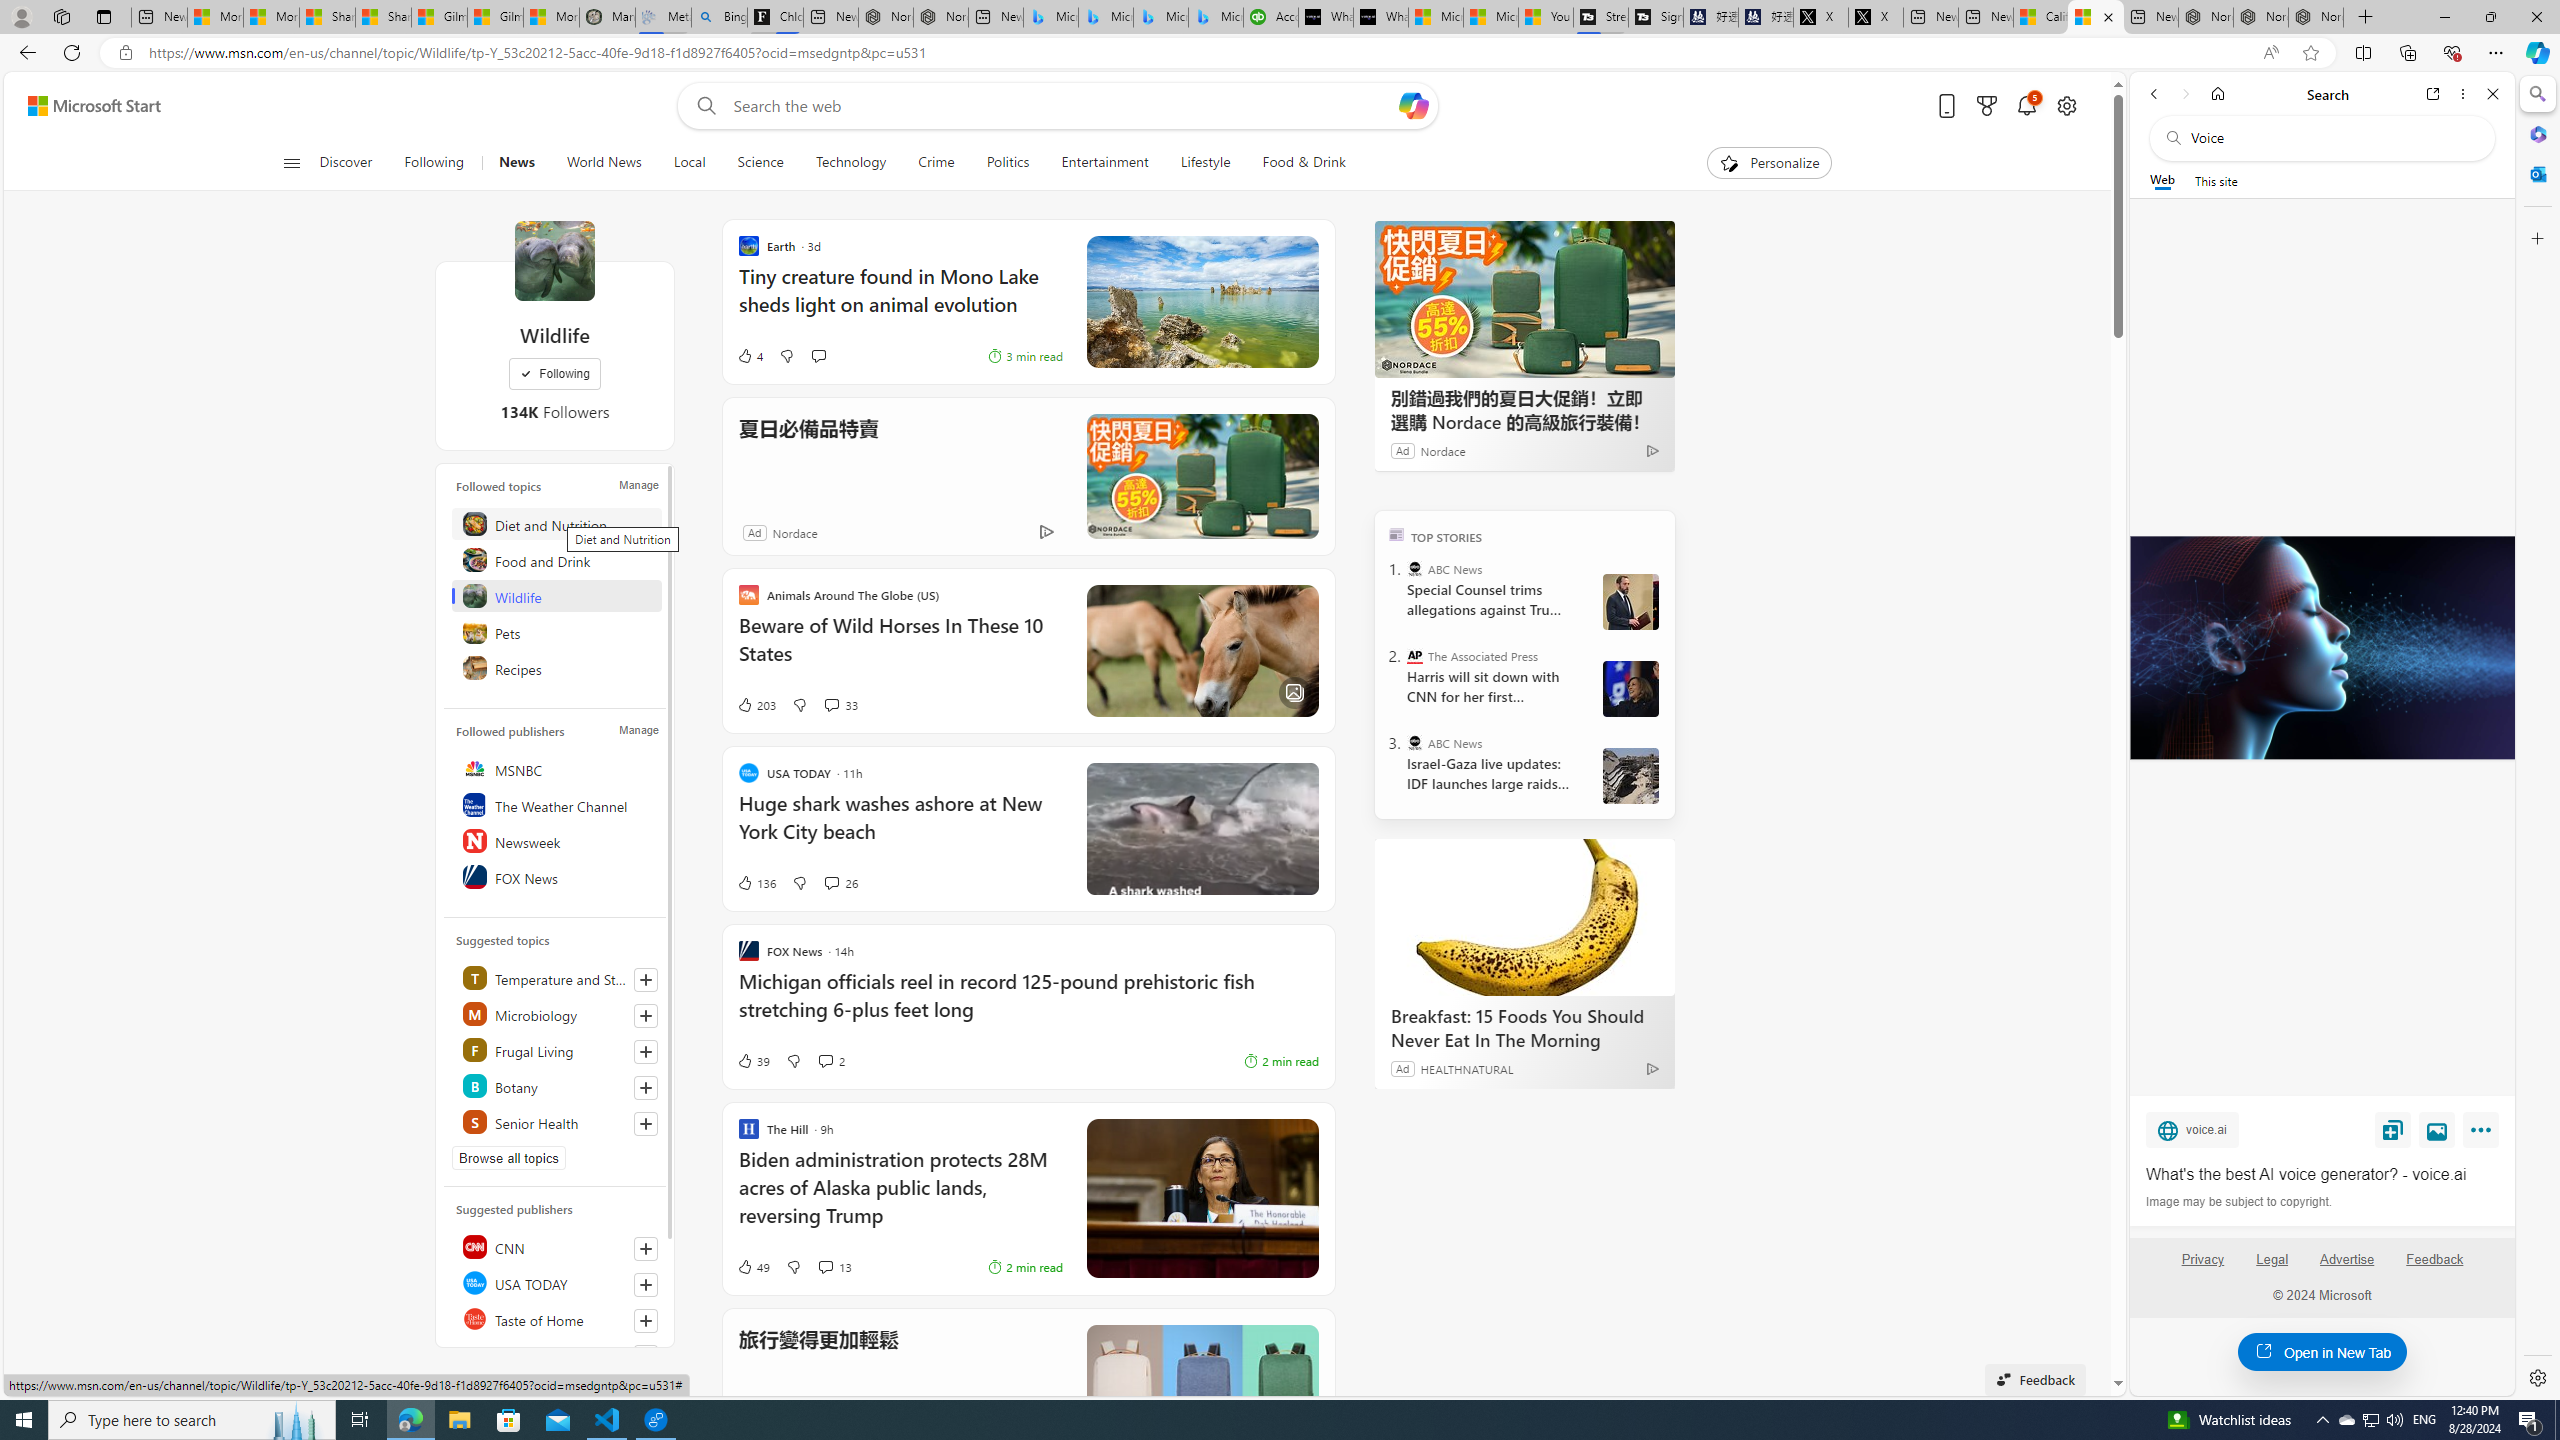  Describe the element at coordinates (1304, 163) in the screenshot. I see `Food & Drink` at that location.